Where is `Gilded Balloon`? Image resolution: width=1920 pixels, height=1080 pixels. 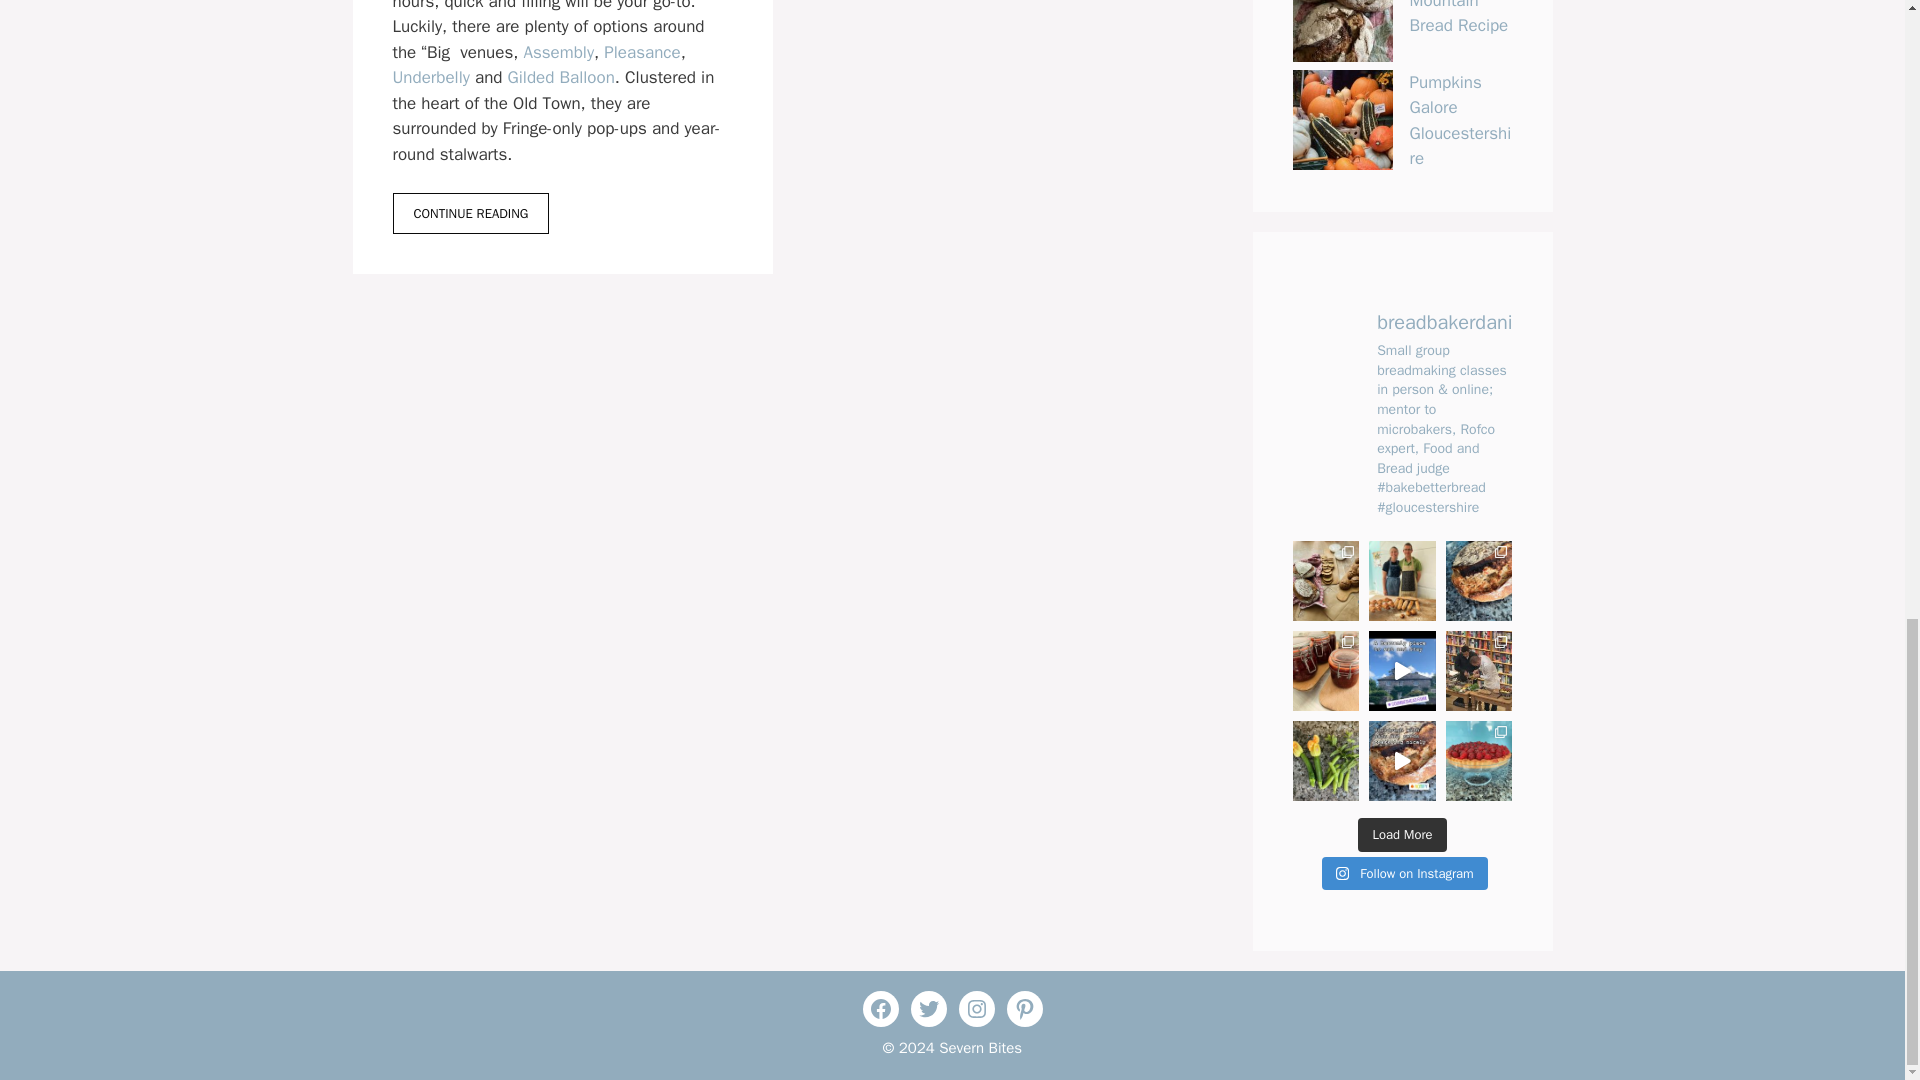
Gilded Balloon is located at coordinates (561, 76).